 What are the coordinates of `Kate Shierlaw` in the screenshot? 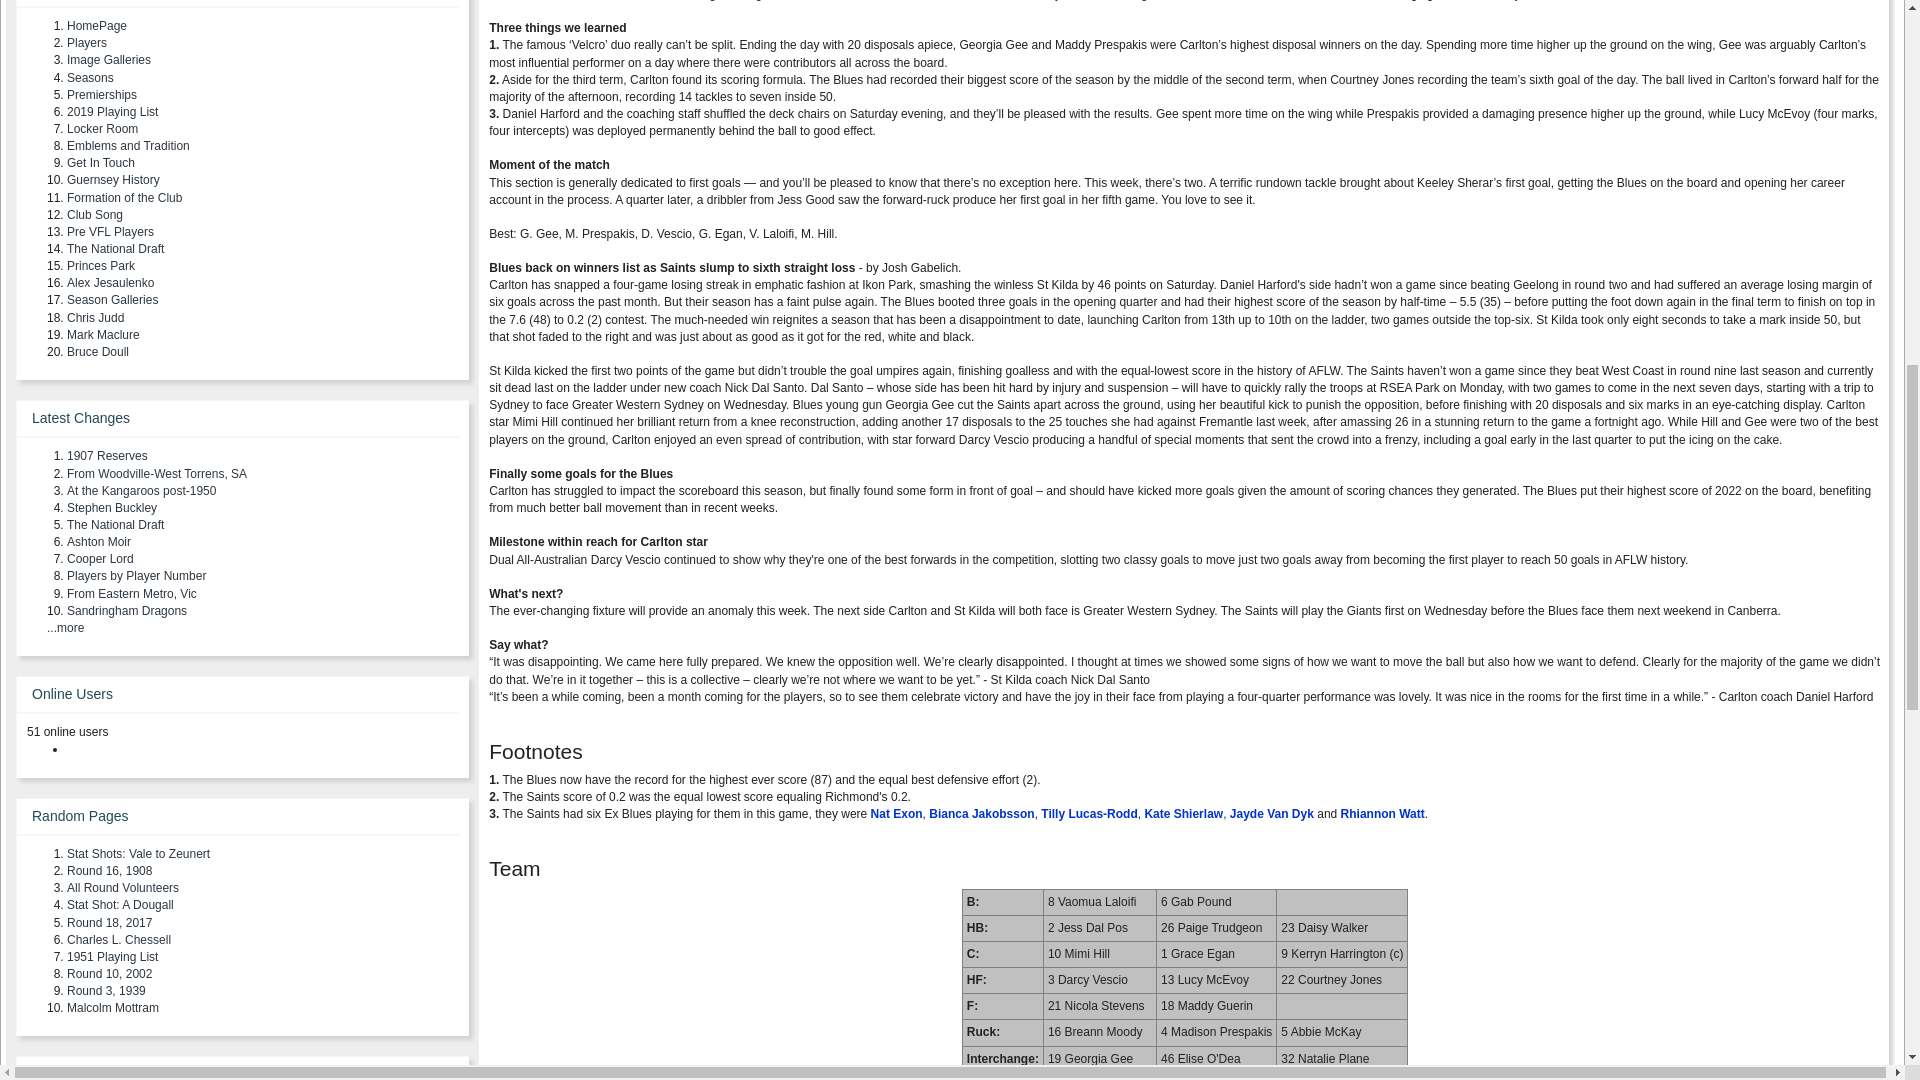 It's located at (1184, 813).